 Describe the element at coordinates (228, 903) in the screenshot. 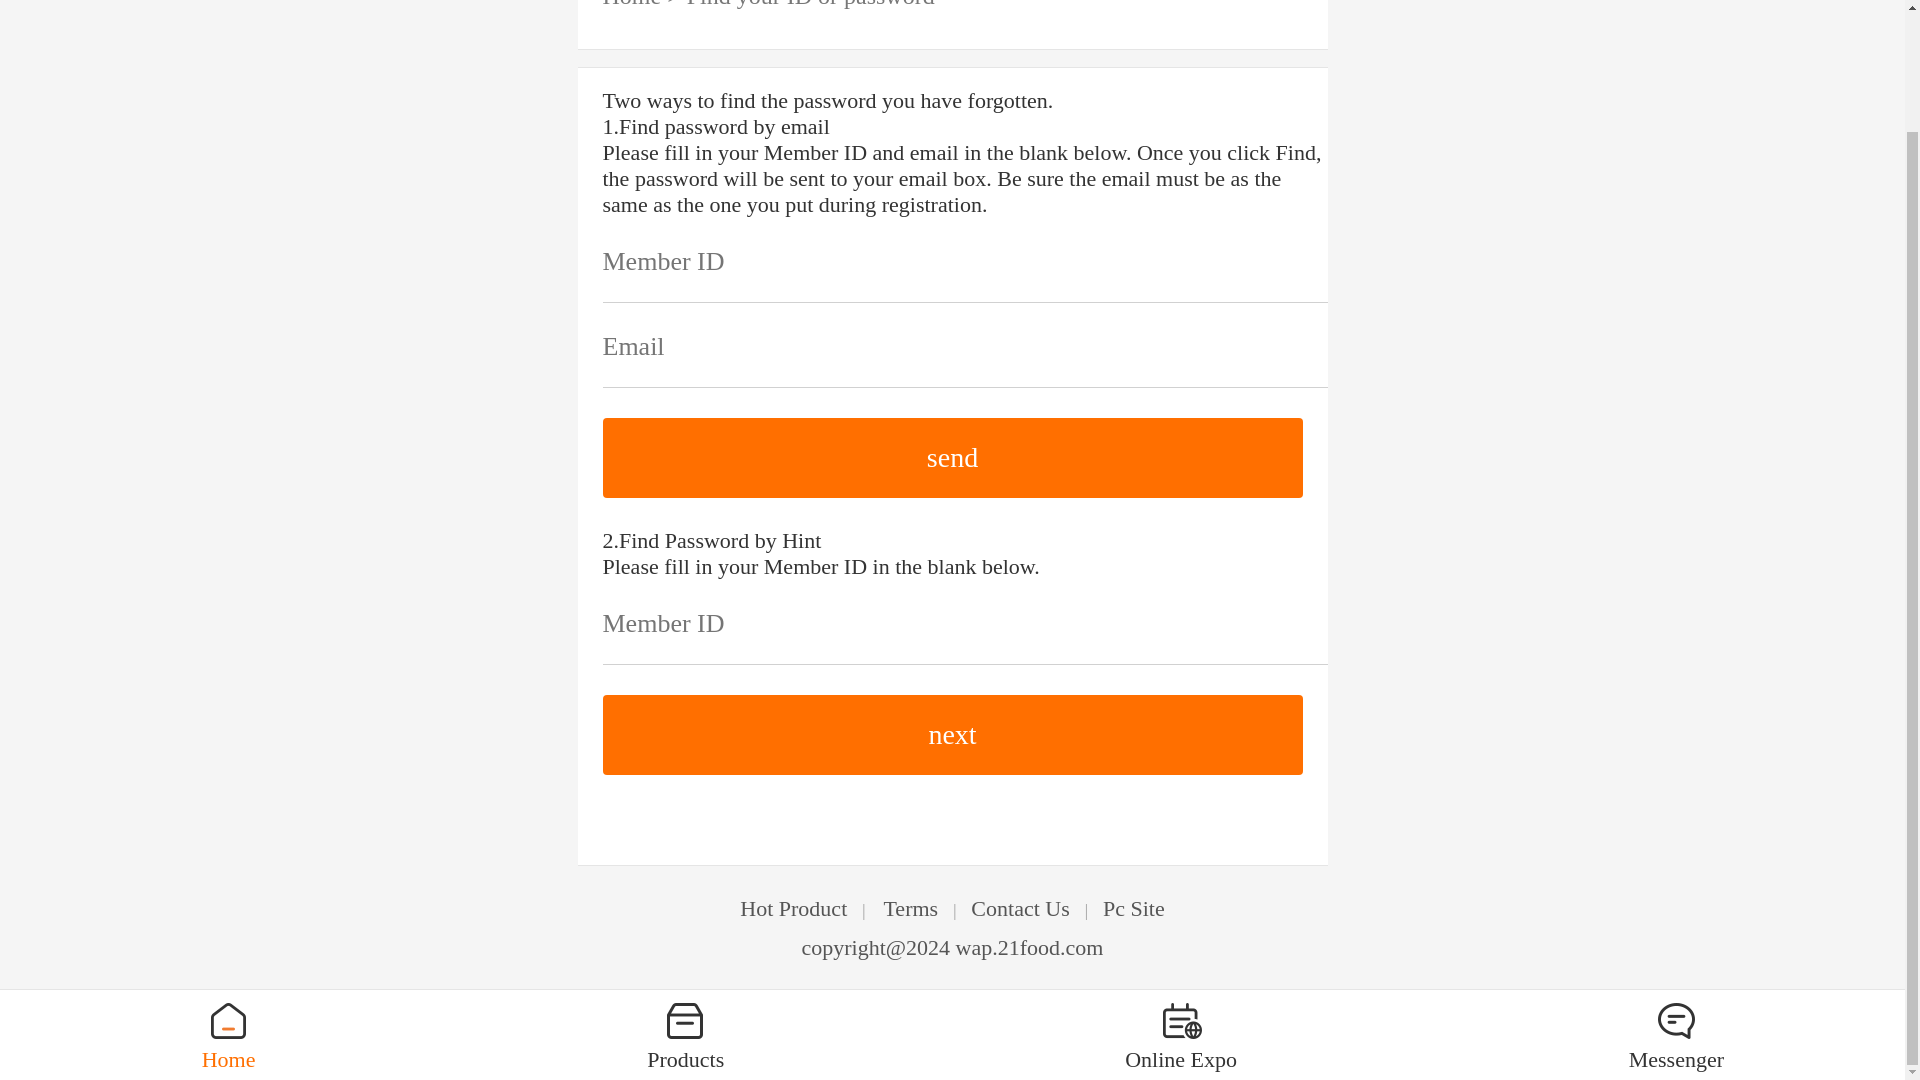

I see `  Home` at that location.